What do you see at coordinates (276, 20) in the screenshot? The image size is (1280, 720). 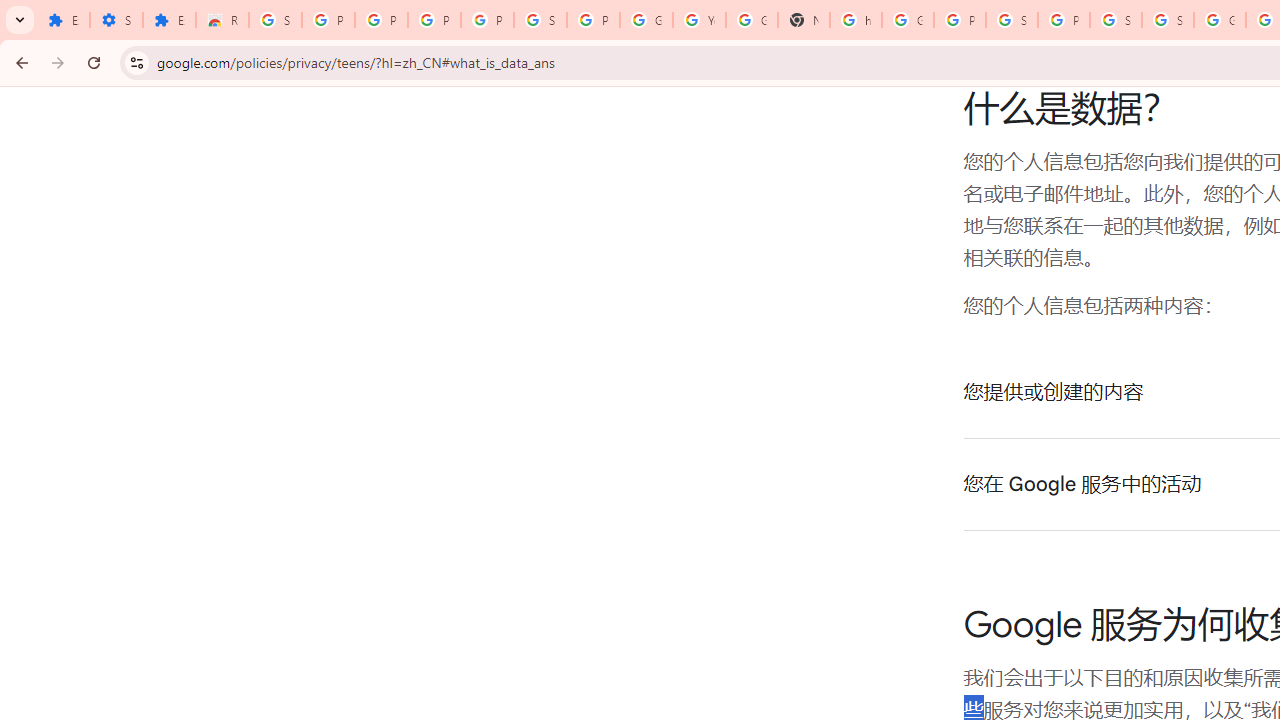 I see `Sign in - Google Accounts` at bounding box center [276, 20].